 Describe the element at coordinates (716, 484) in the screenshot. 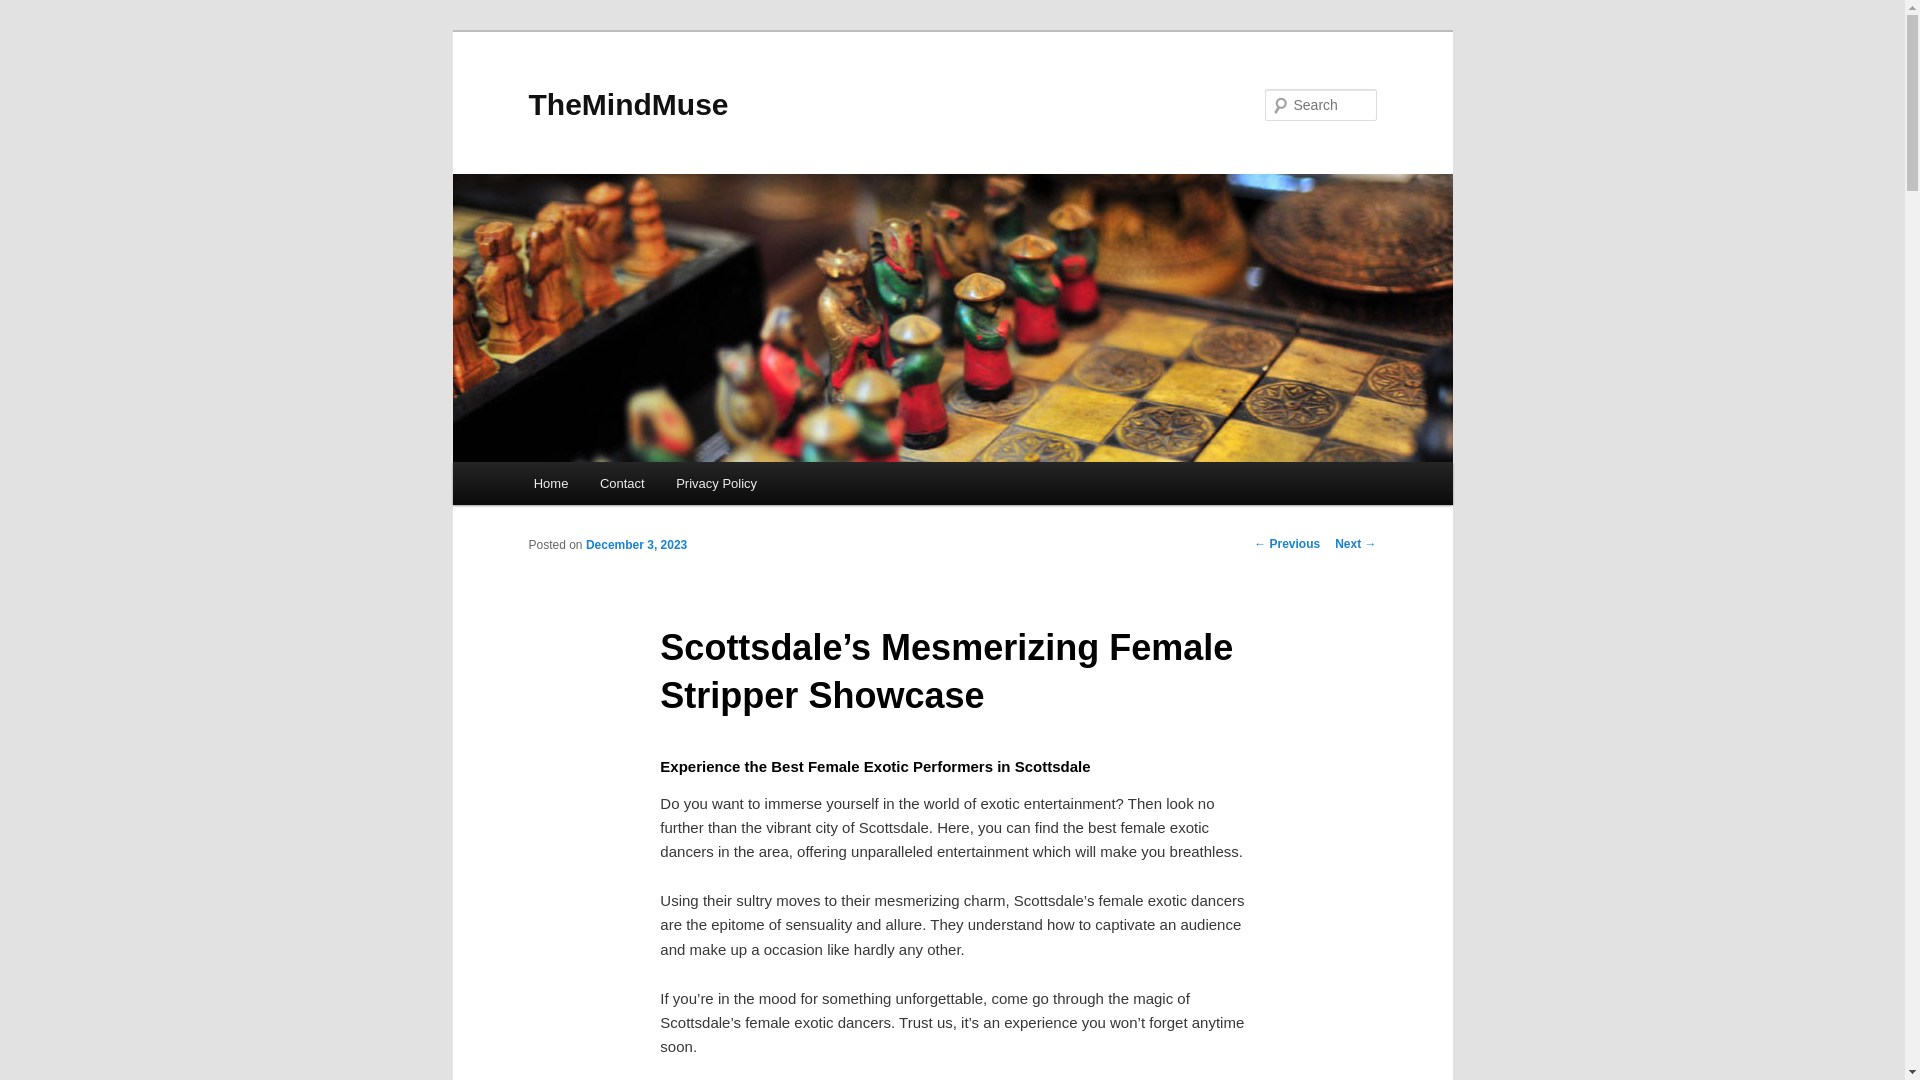

I see `Privacy Policy` at that location.